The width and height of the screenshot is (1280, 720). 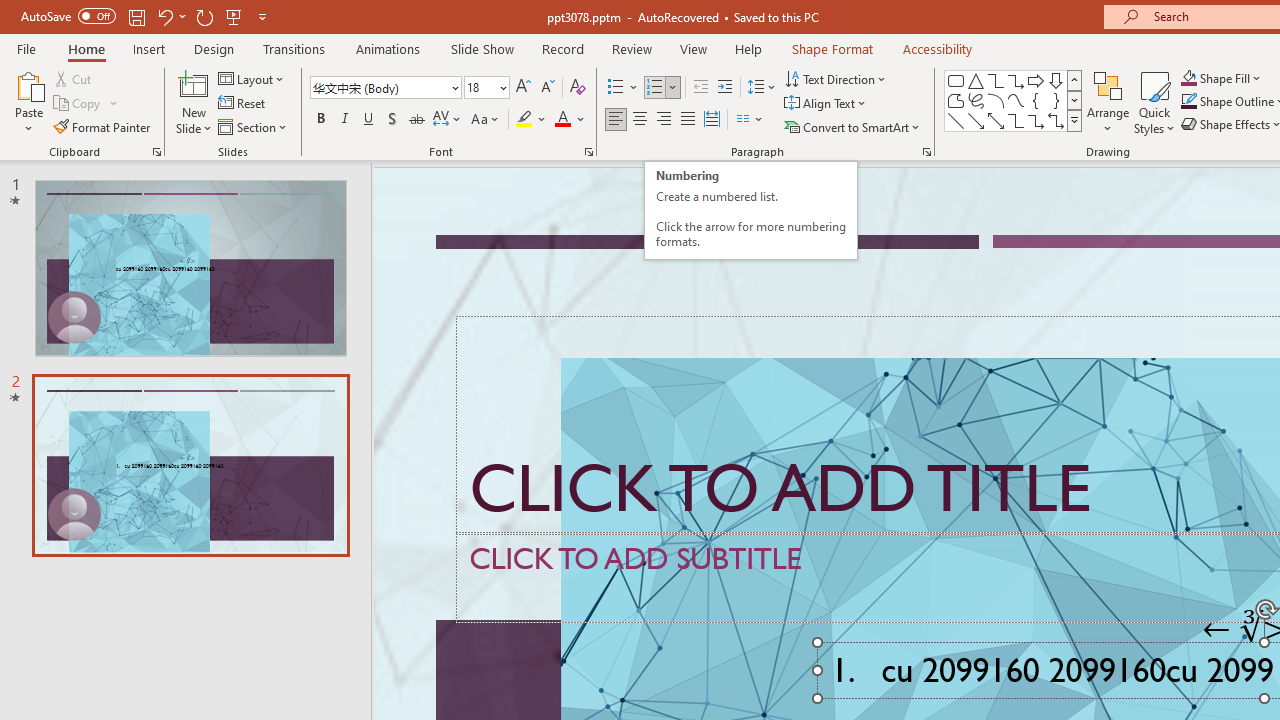 What do you see at coordinates (156, 152) in the screenshot?
I see `Office Clipboard...` at bounding box center [156, 152].